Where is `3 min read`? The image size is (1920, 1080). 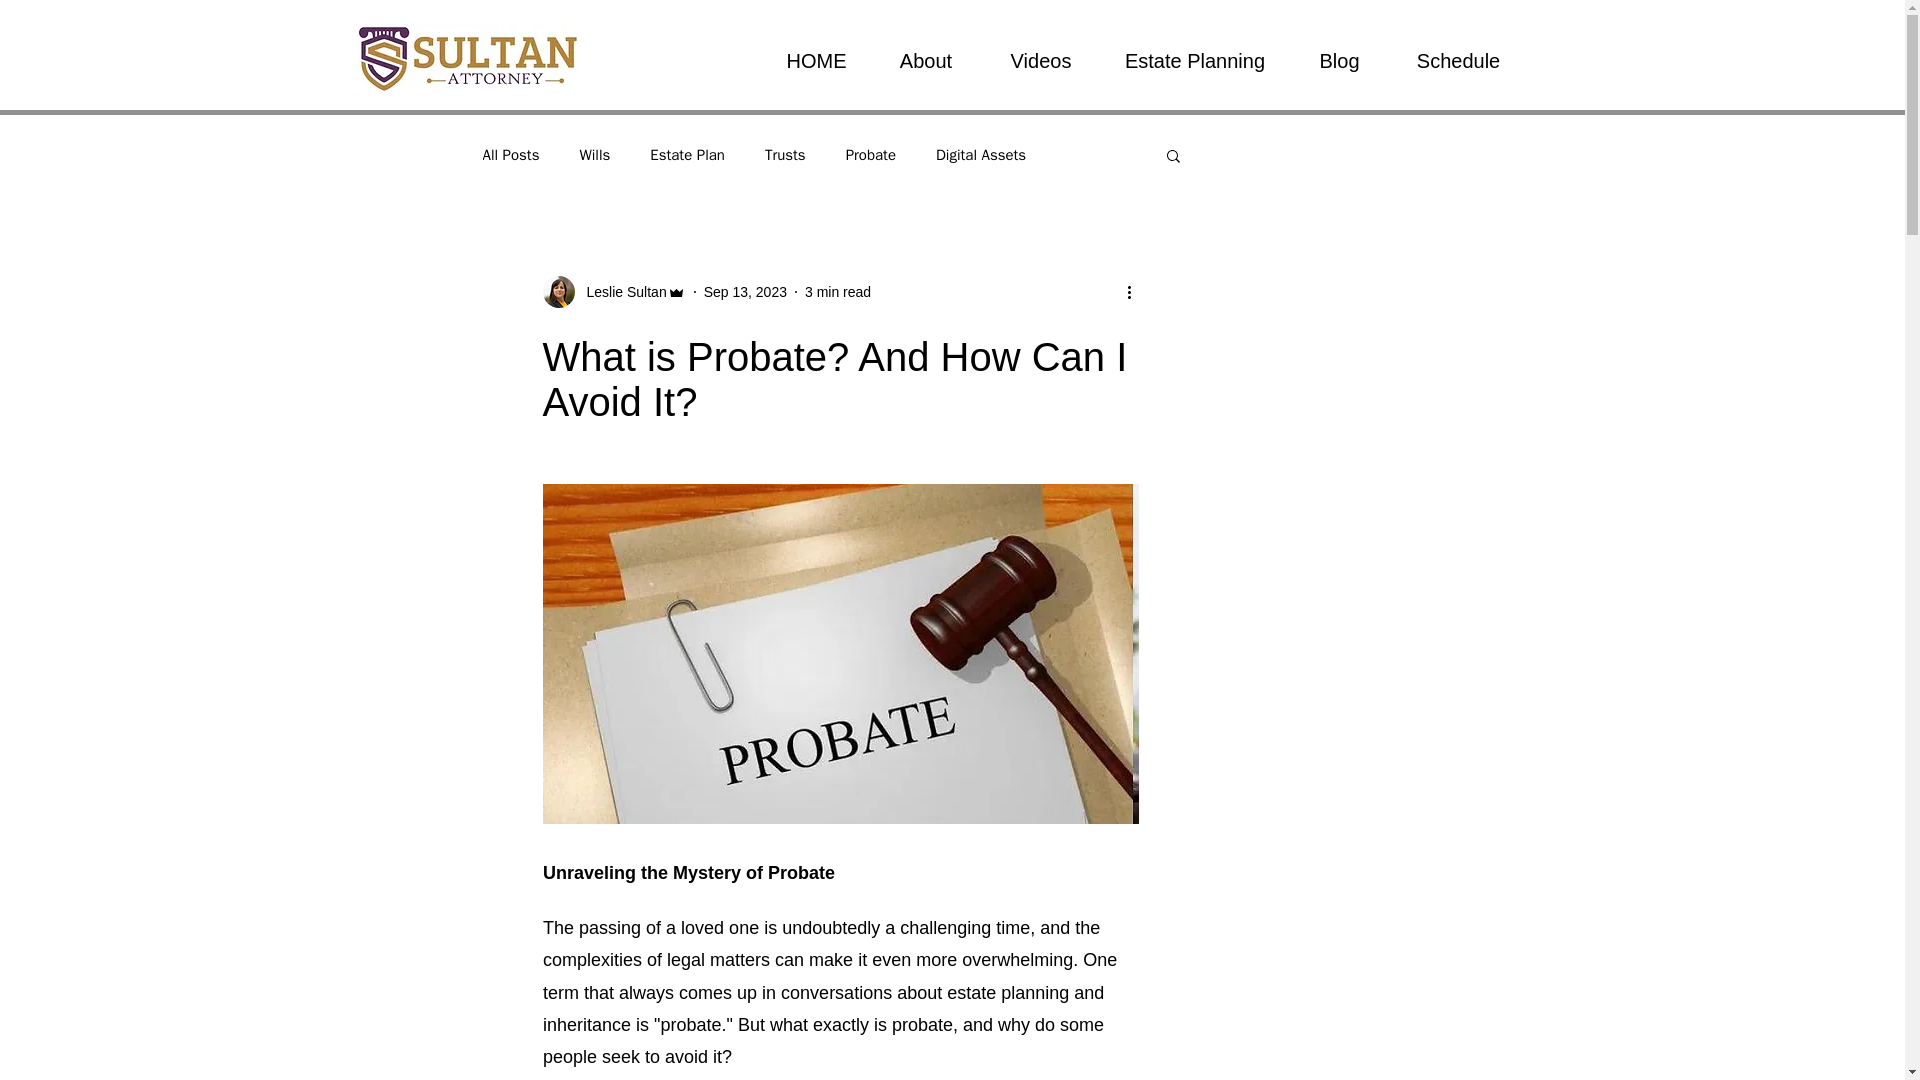
3 min read is located at coordinates (838, 292).